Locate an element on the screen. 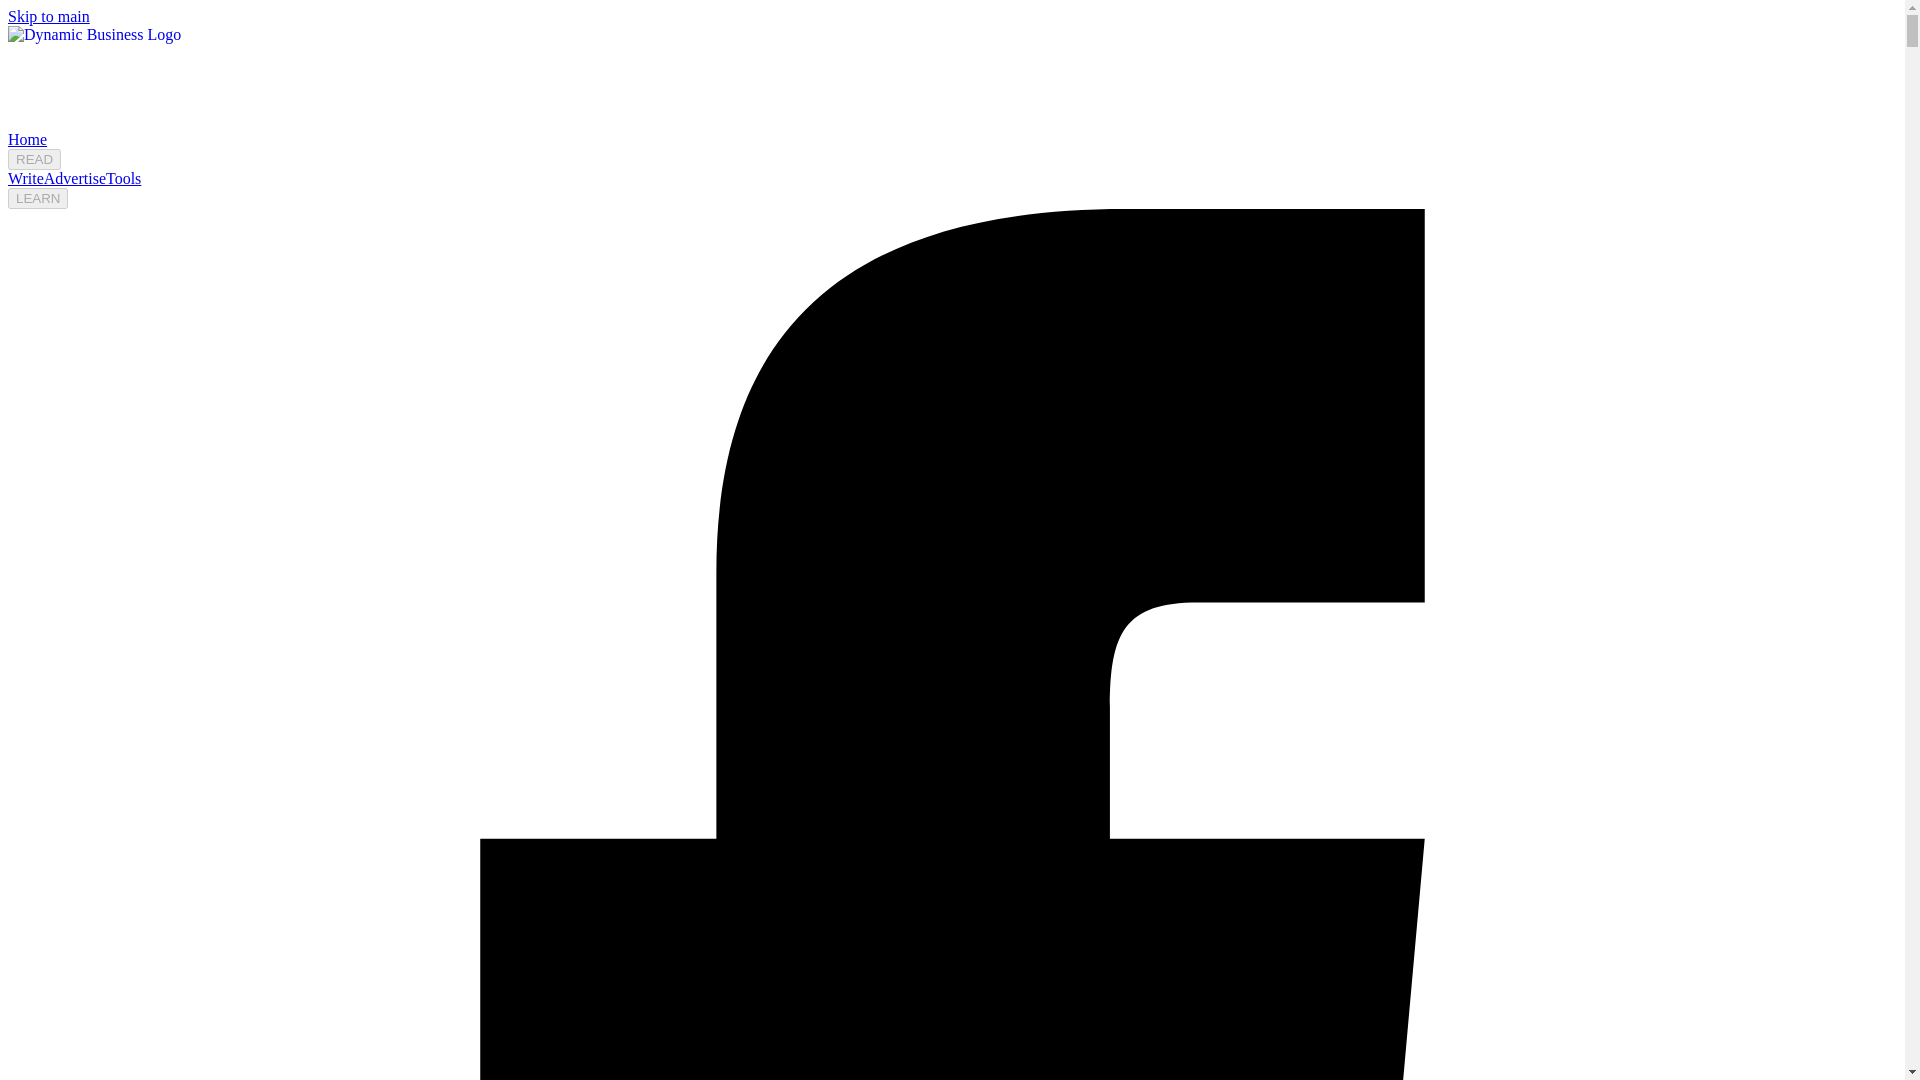  Home is located at coordinates (26, 138).